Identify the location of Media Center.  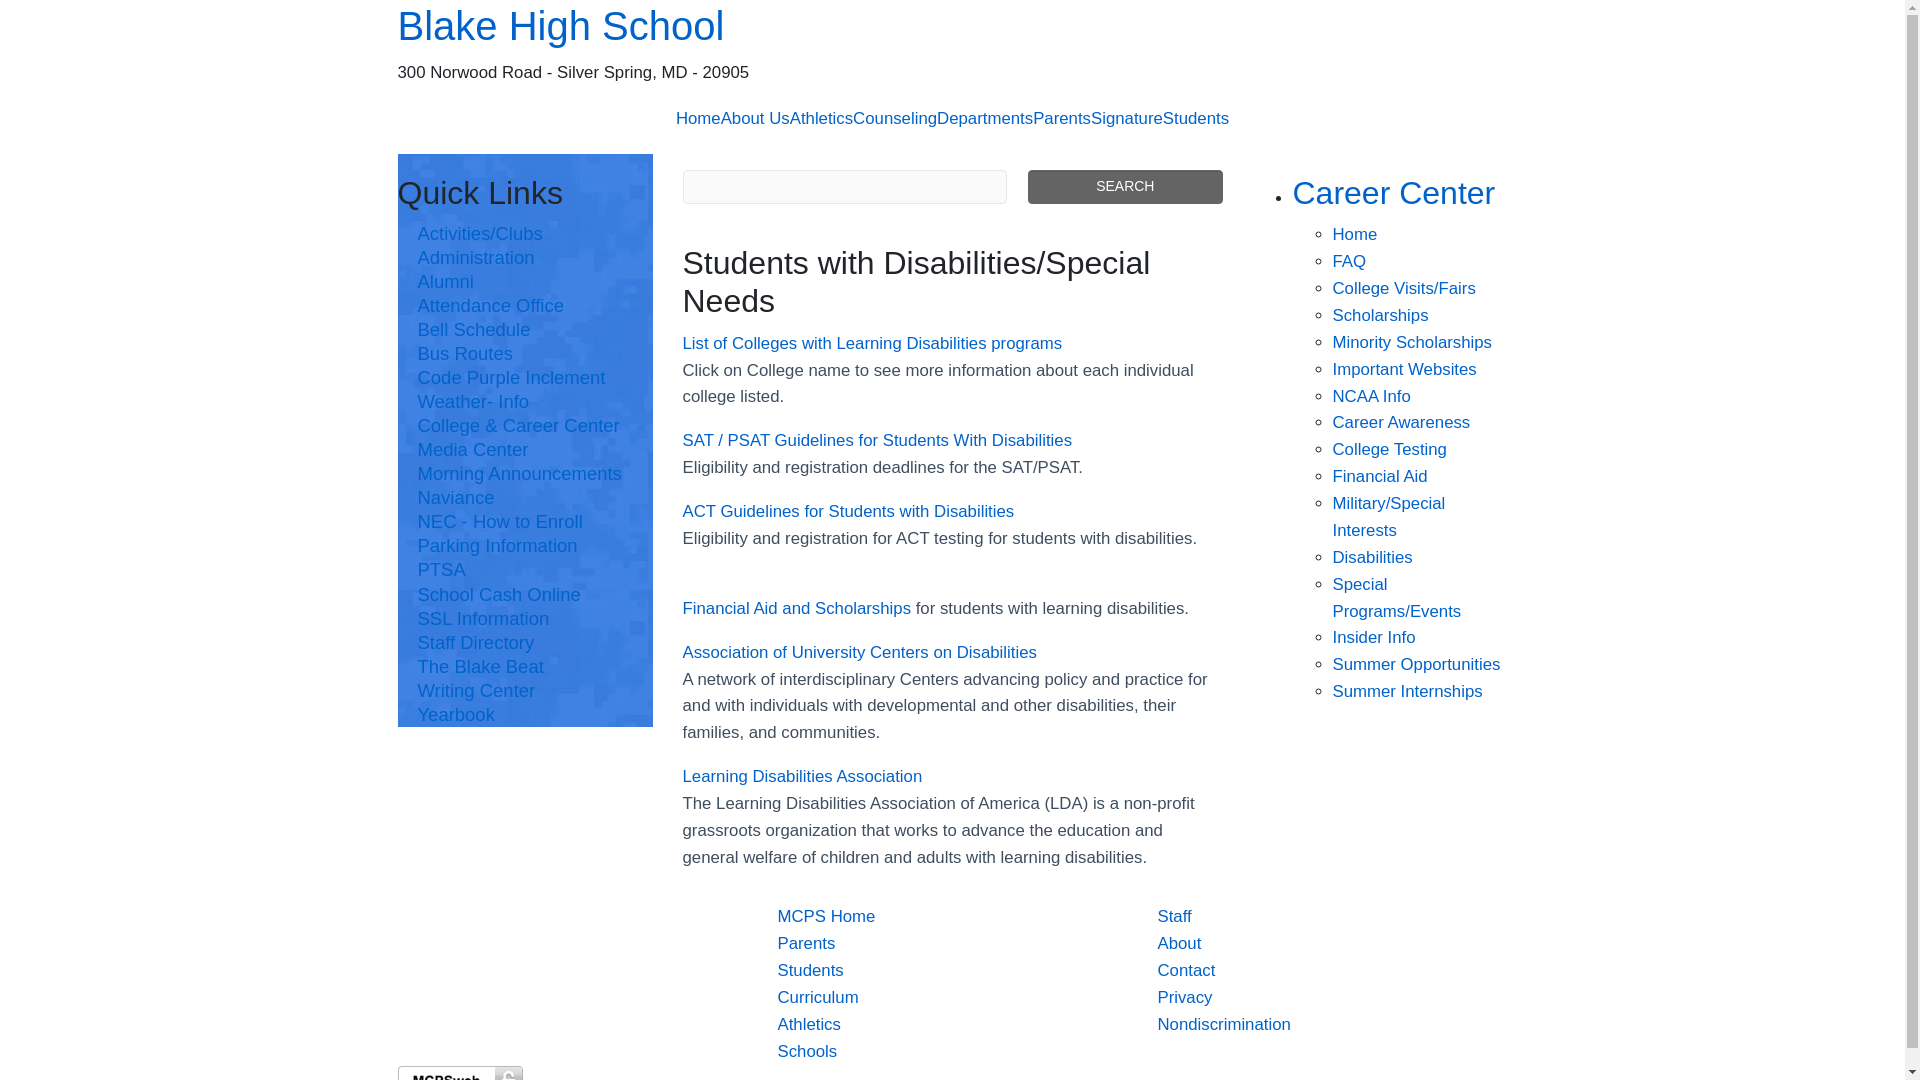
(526, 450).